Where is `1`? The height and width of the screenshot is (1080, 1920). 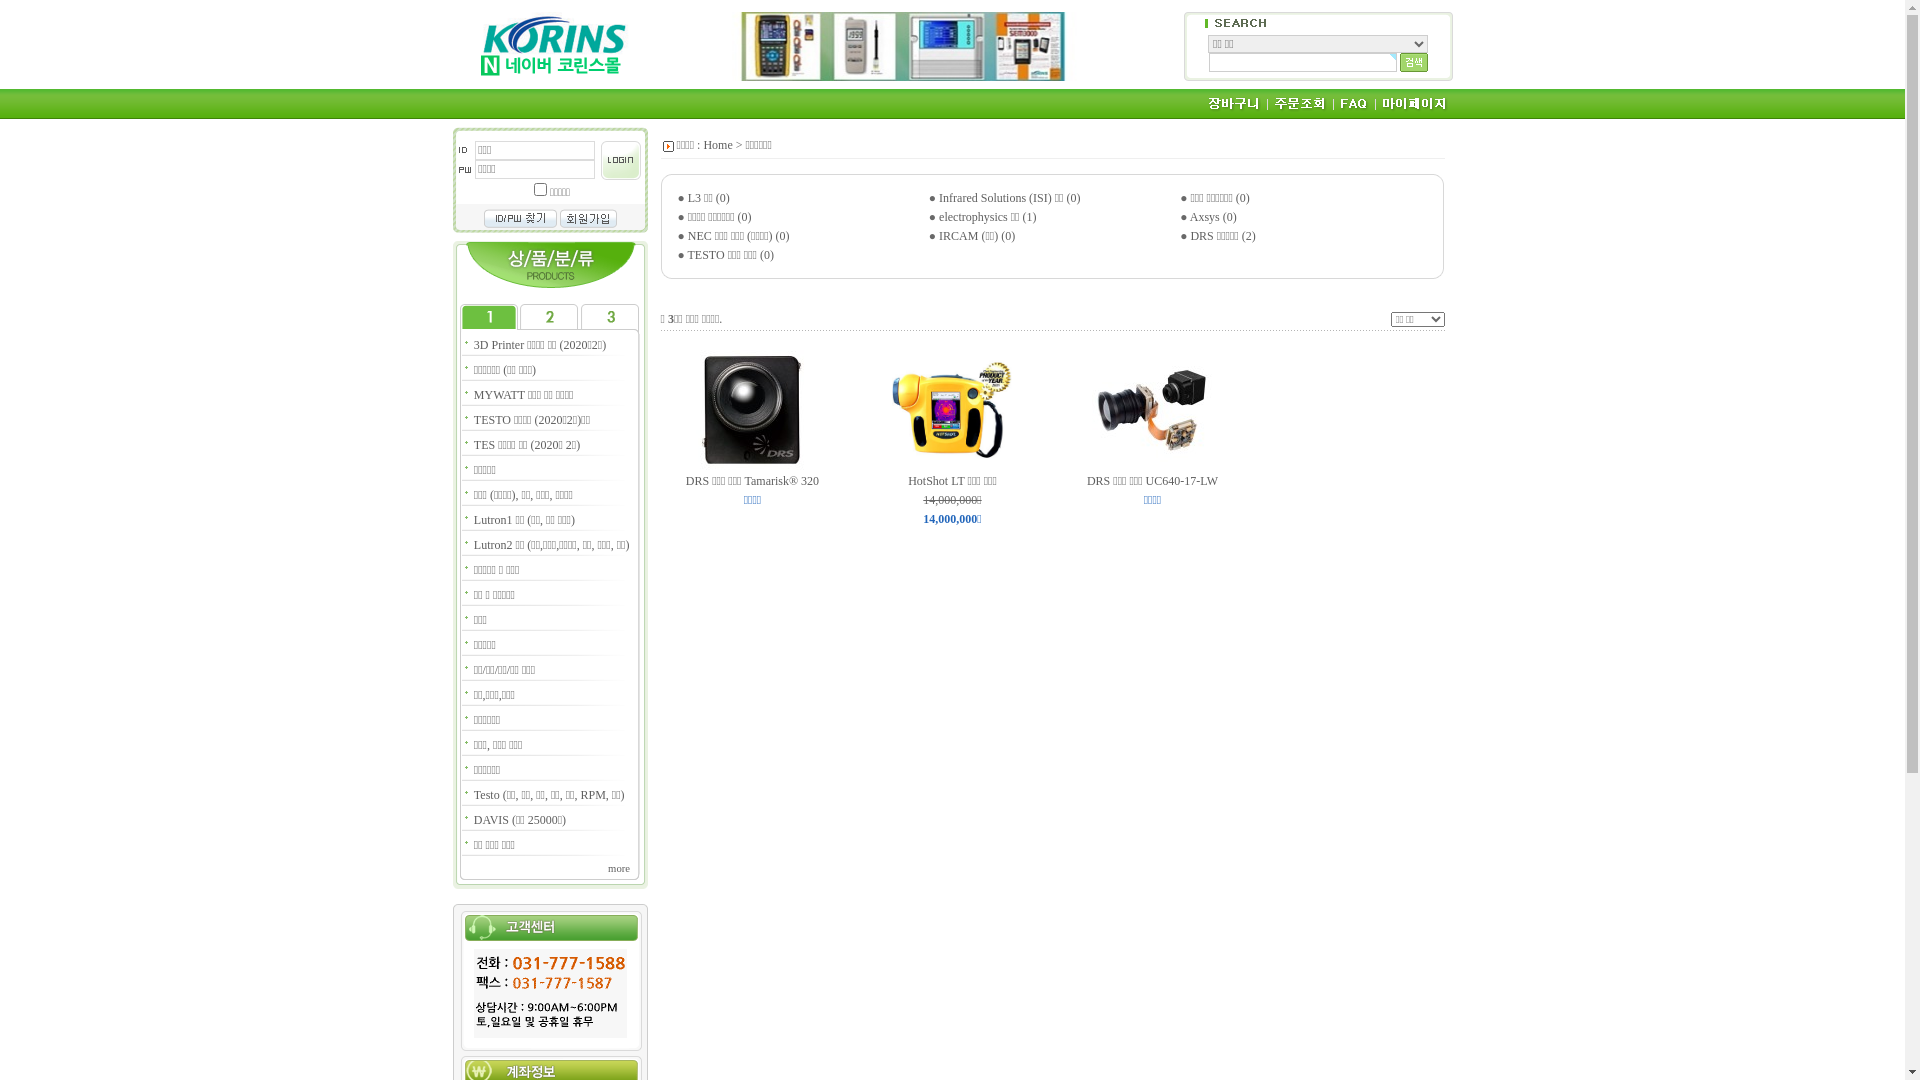 1 is located at coordinates (540, 188).